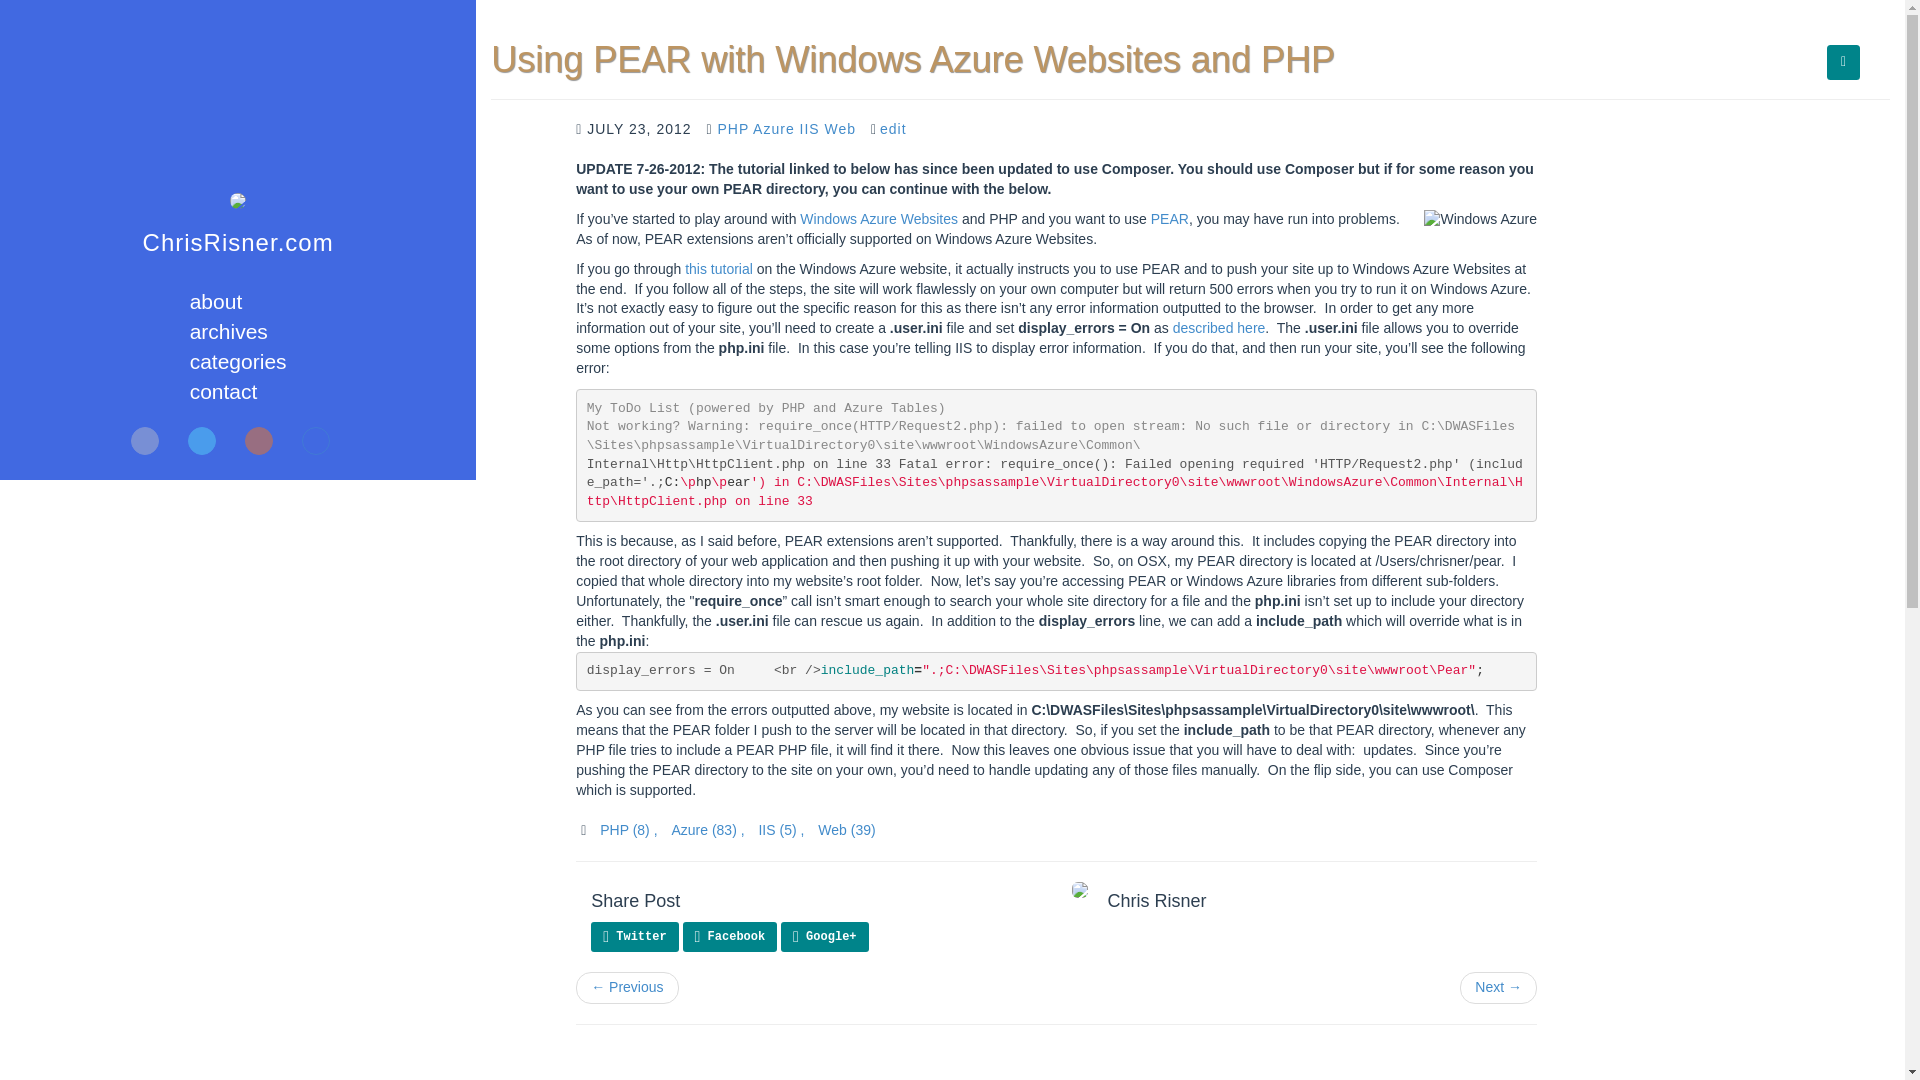  I want to click on Windows Azure, so click(1480, 220).